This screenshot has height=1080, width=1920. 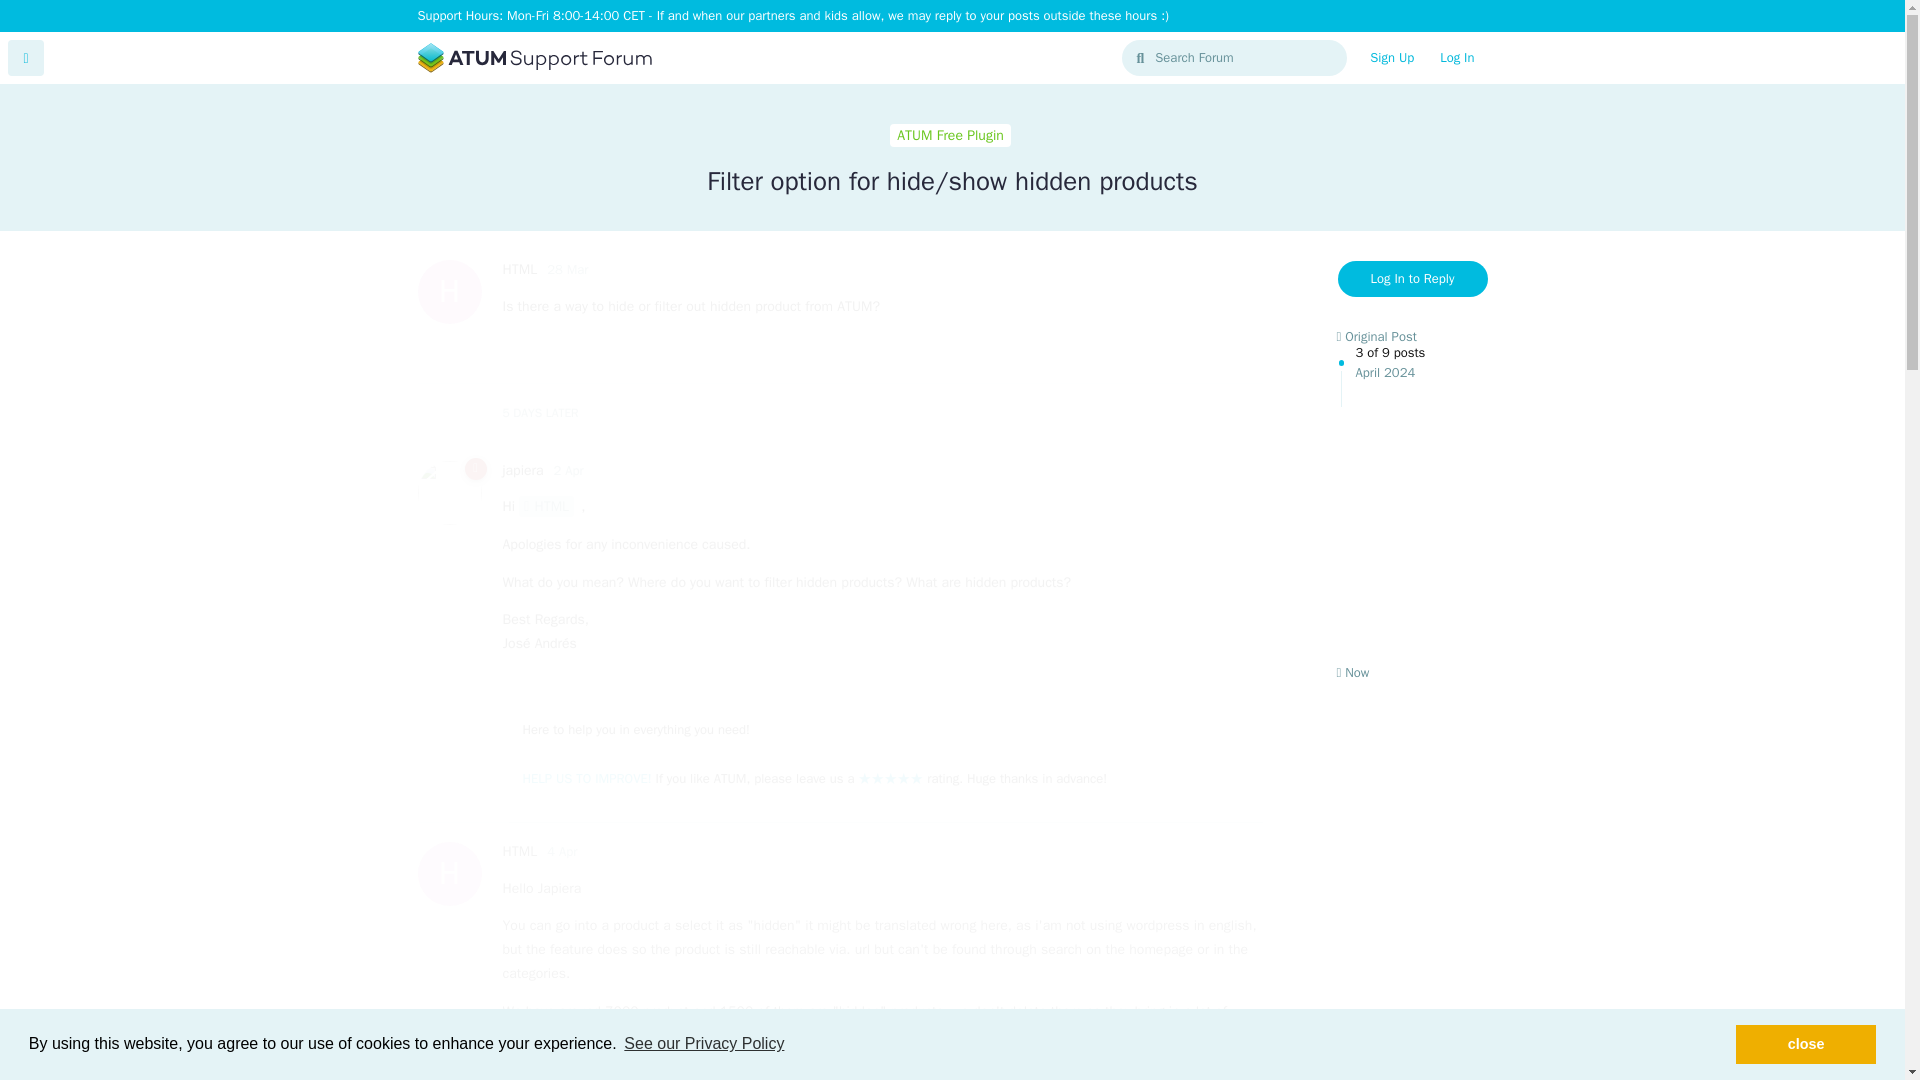 What do you see at coordinates (567, 269) in the screenshot?
I see `Thursday, March 28, 2024 10:06 AM` at bounding box center [567, 269].